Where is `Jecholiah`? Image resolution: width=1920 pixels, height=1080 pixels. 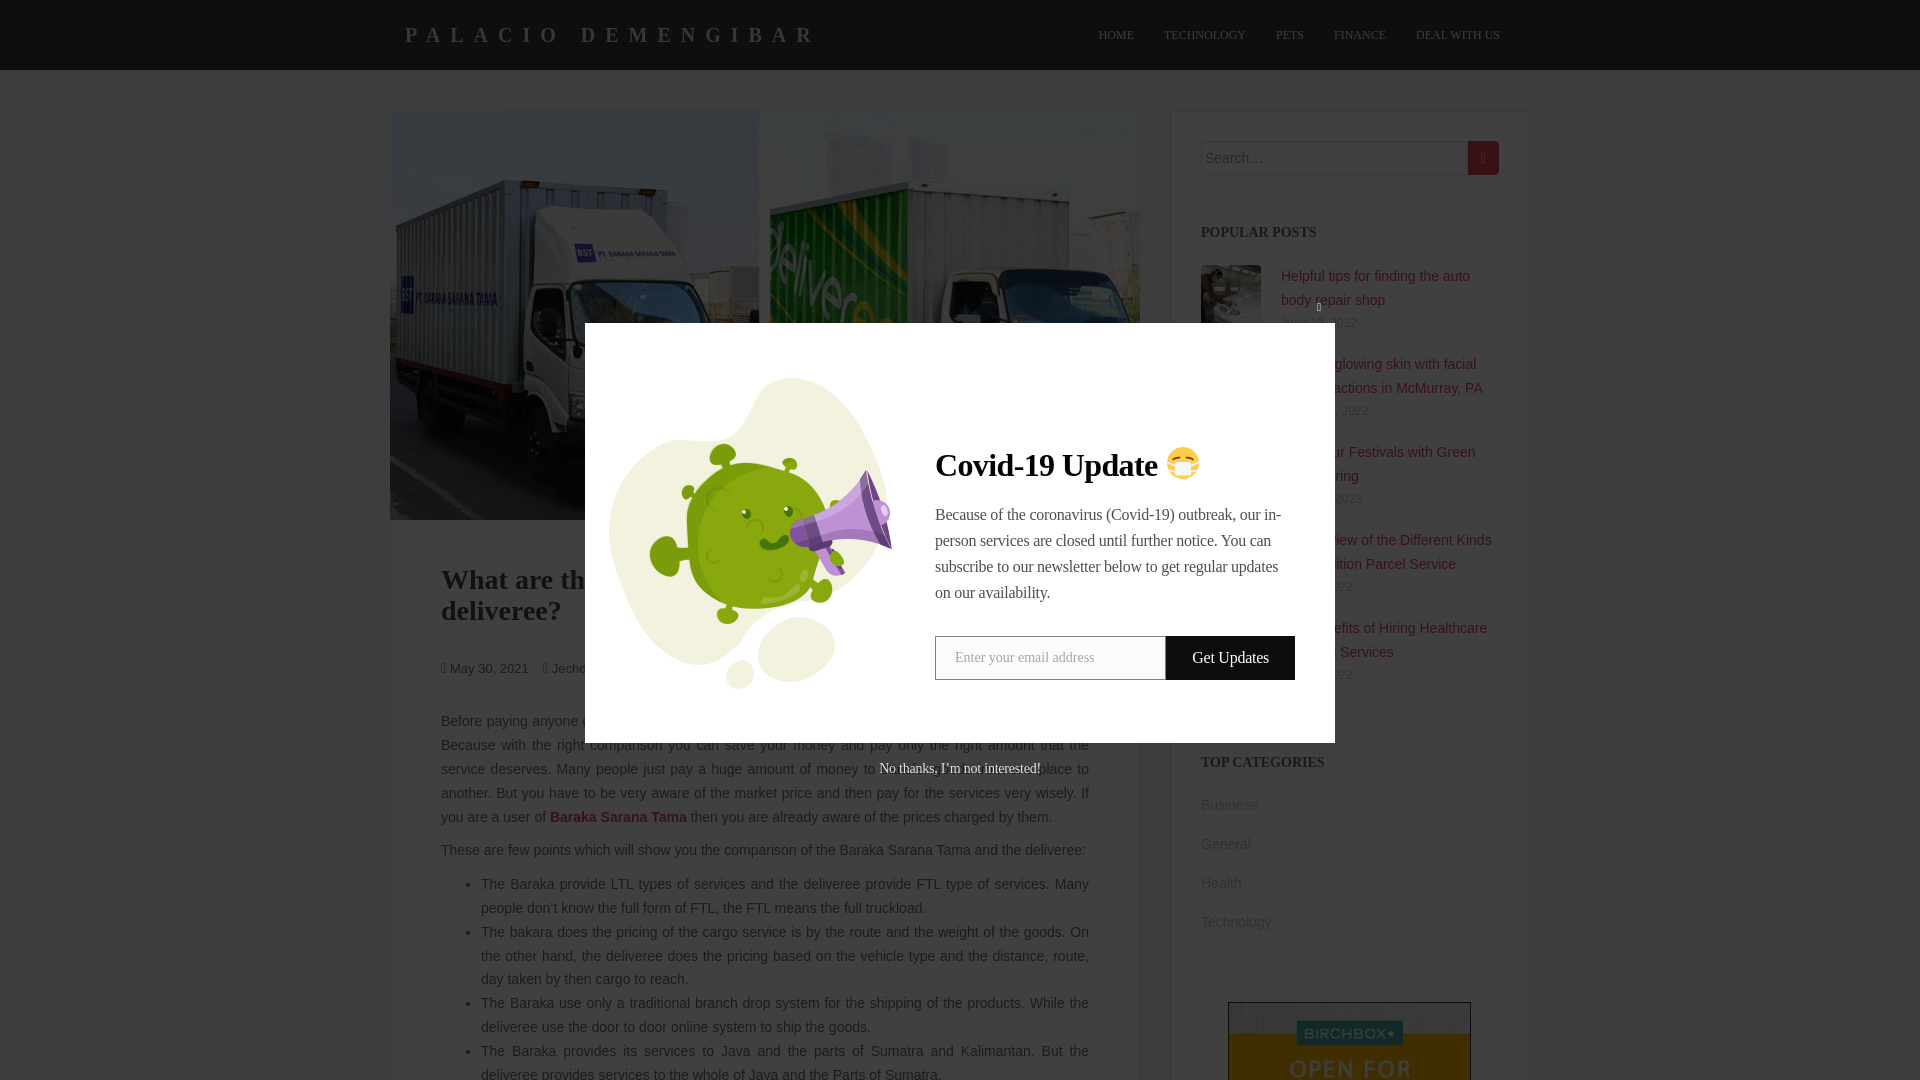
Jecholiah is located at coordinates (579, 668).